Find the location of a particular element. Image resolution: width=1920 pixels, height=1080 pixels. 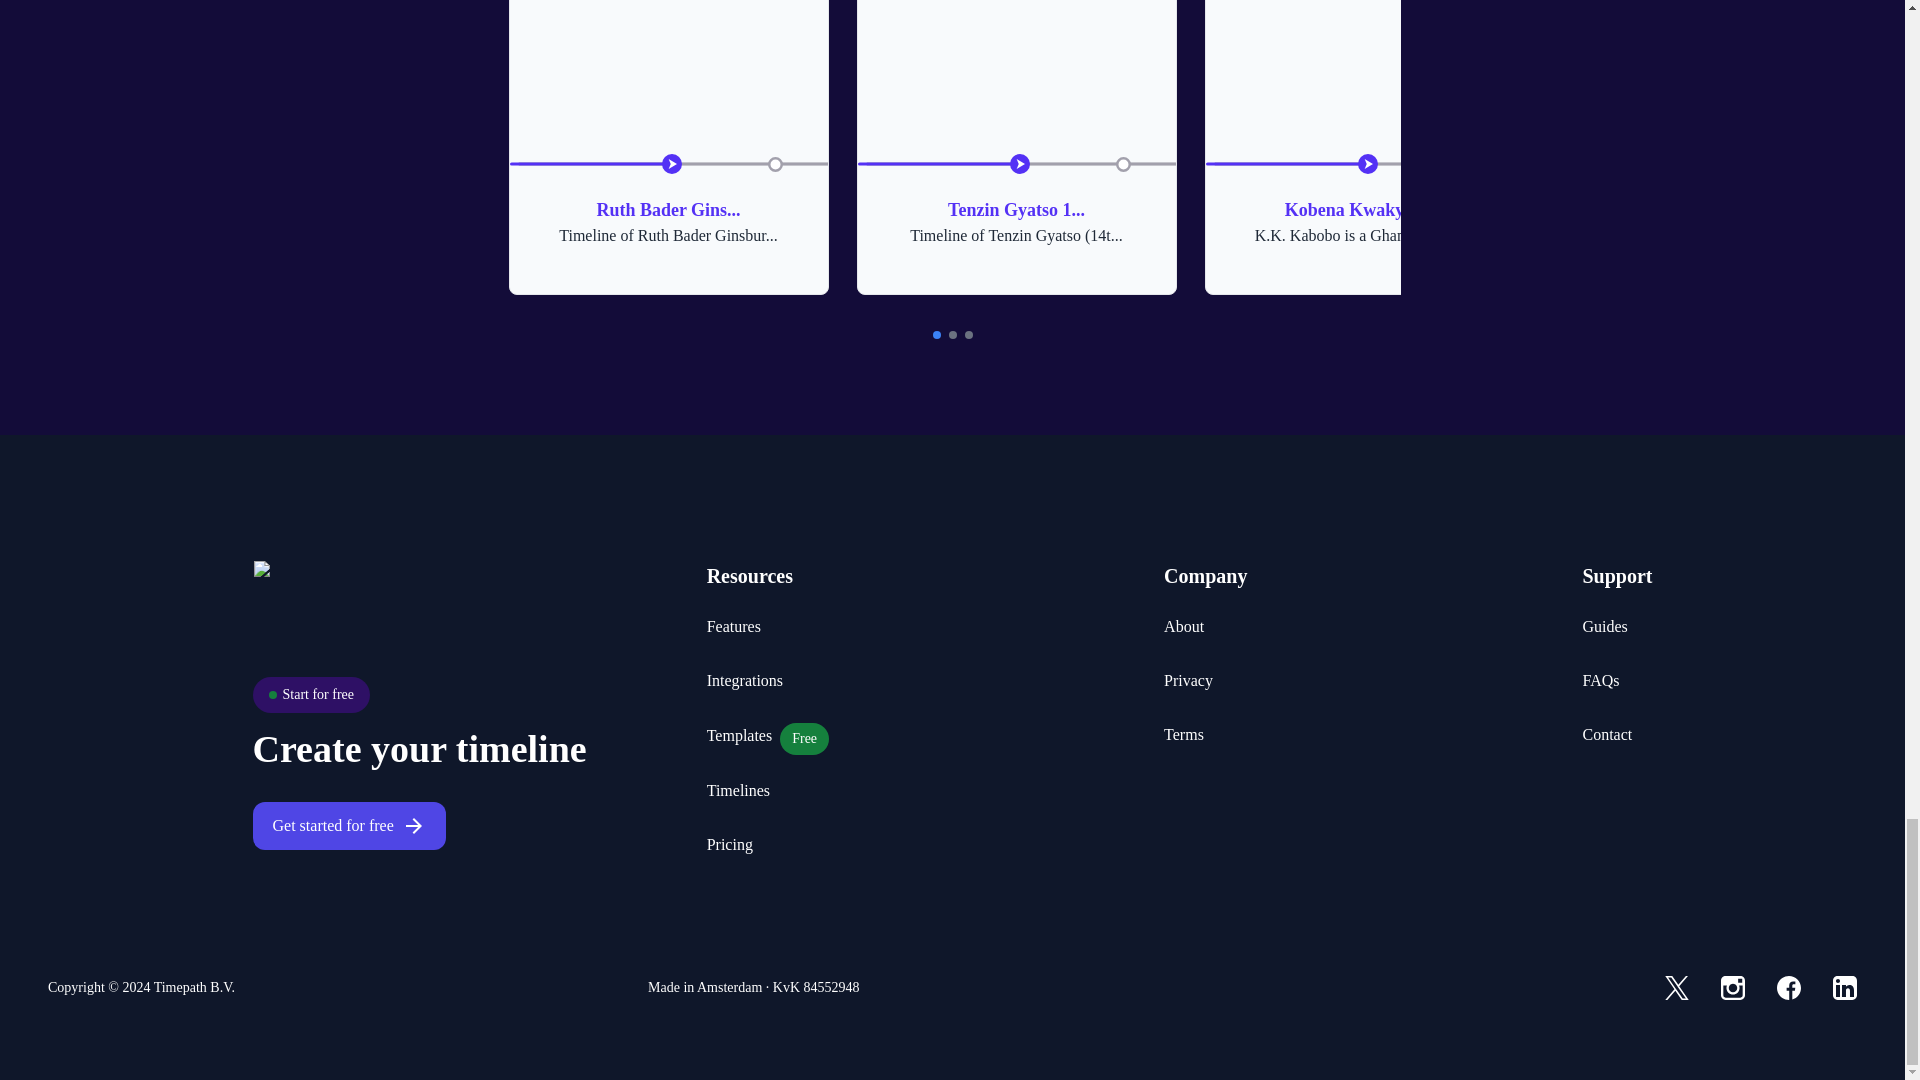

Contact is located at coordinates (744, 680).